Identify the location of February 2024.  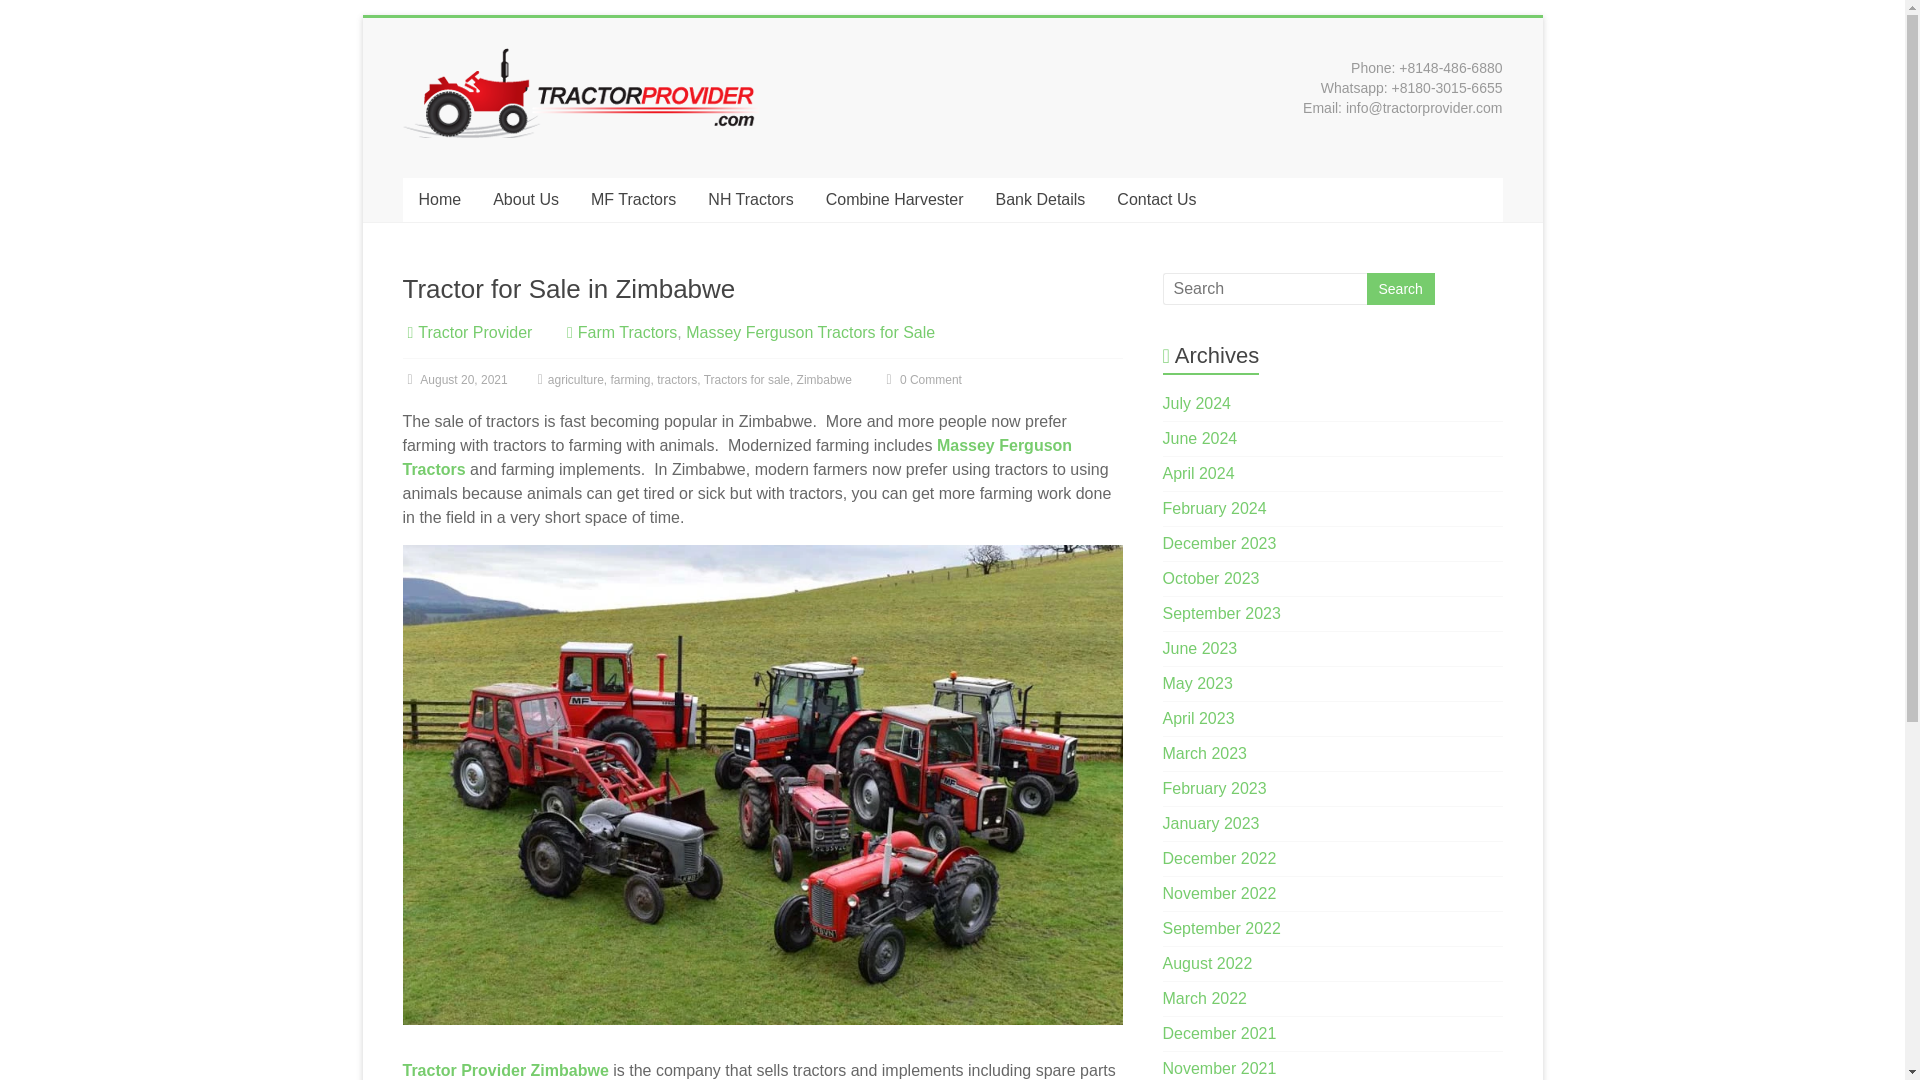
(1215, 508).